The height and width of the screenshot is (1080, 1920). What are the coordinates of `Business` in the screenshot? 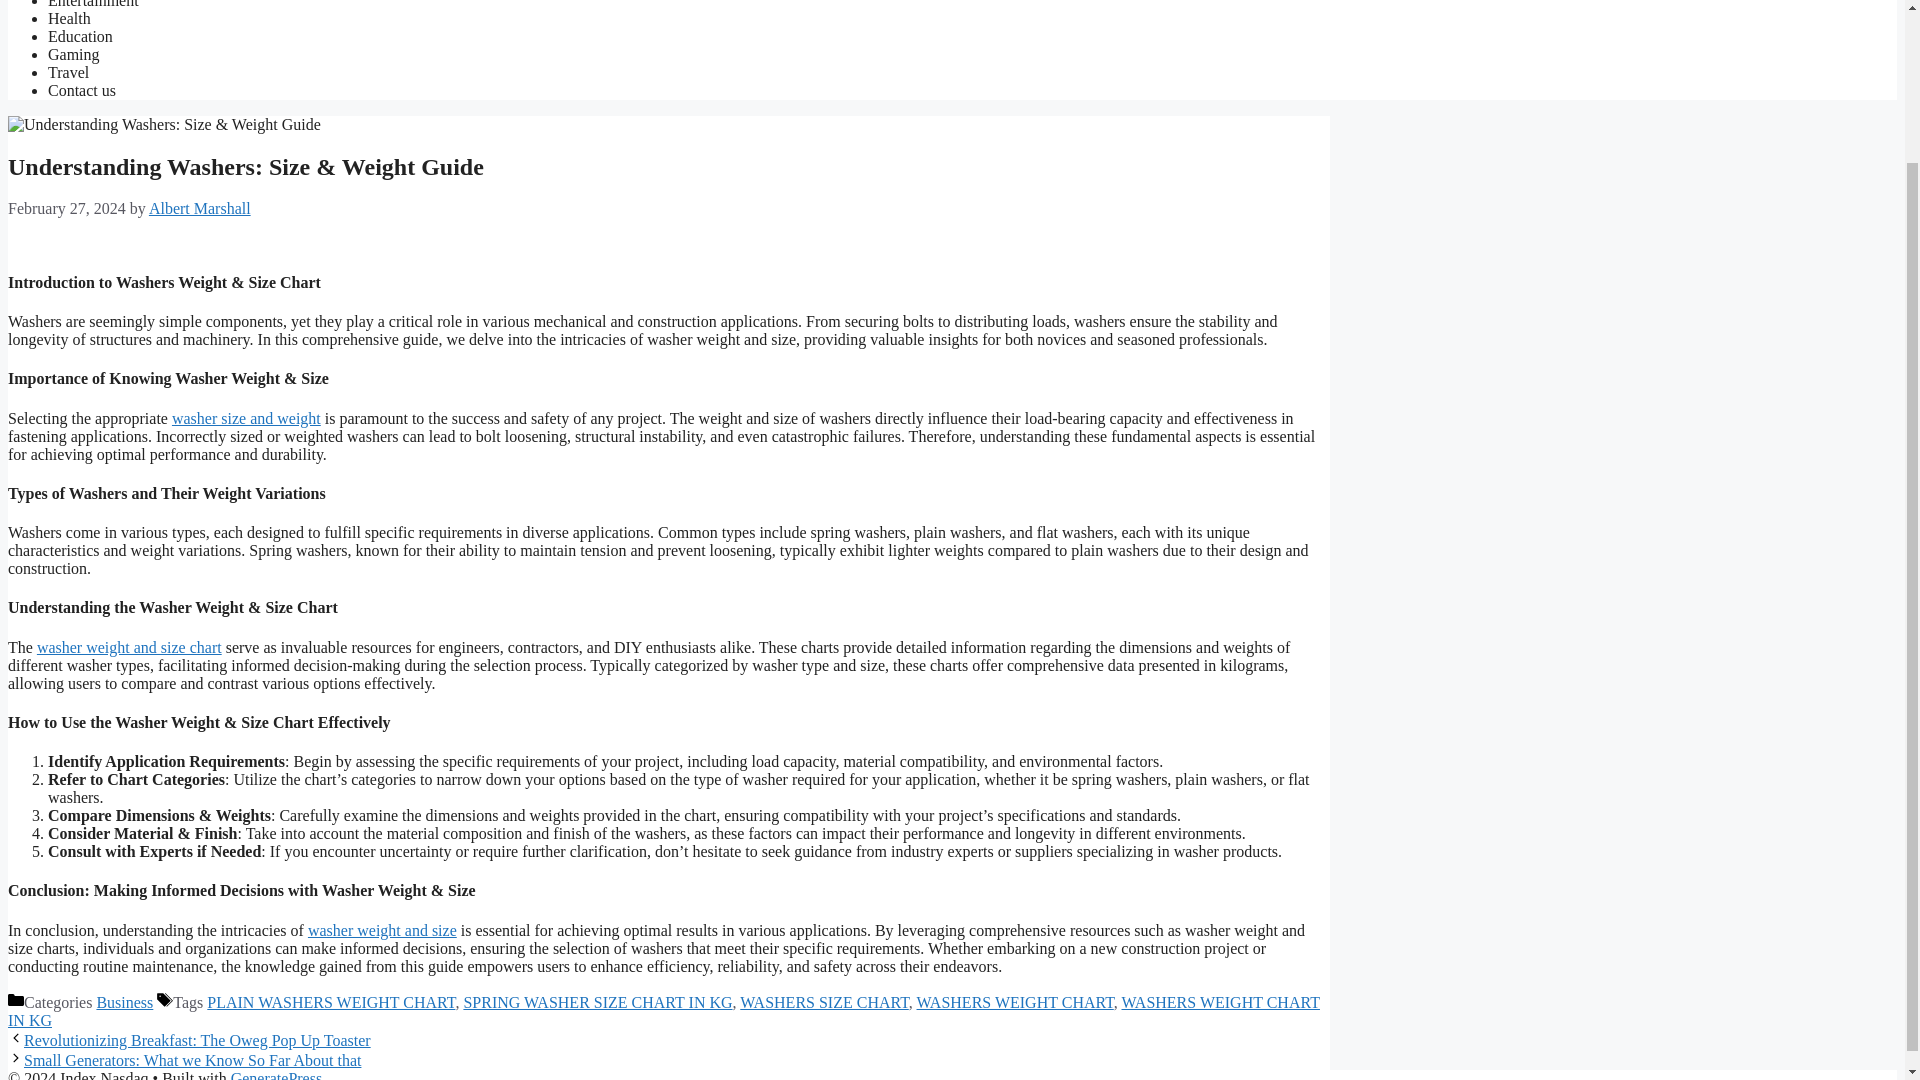 It's located at (124, 1002).